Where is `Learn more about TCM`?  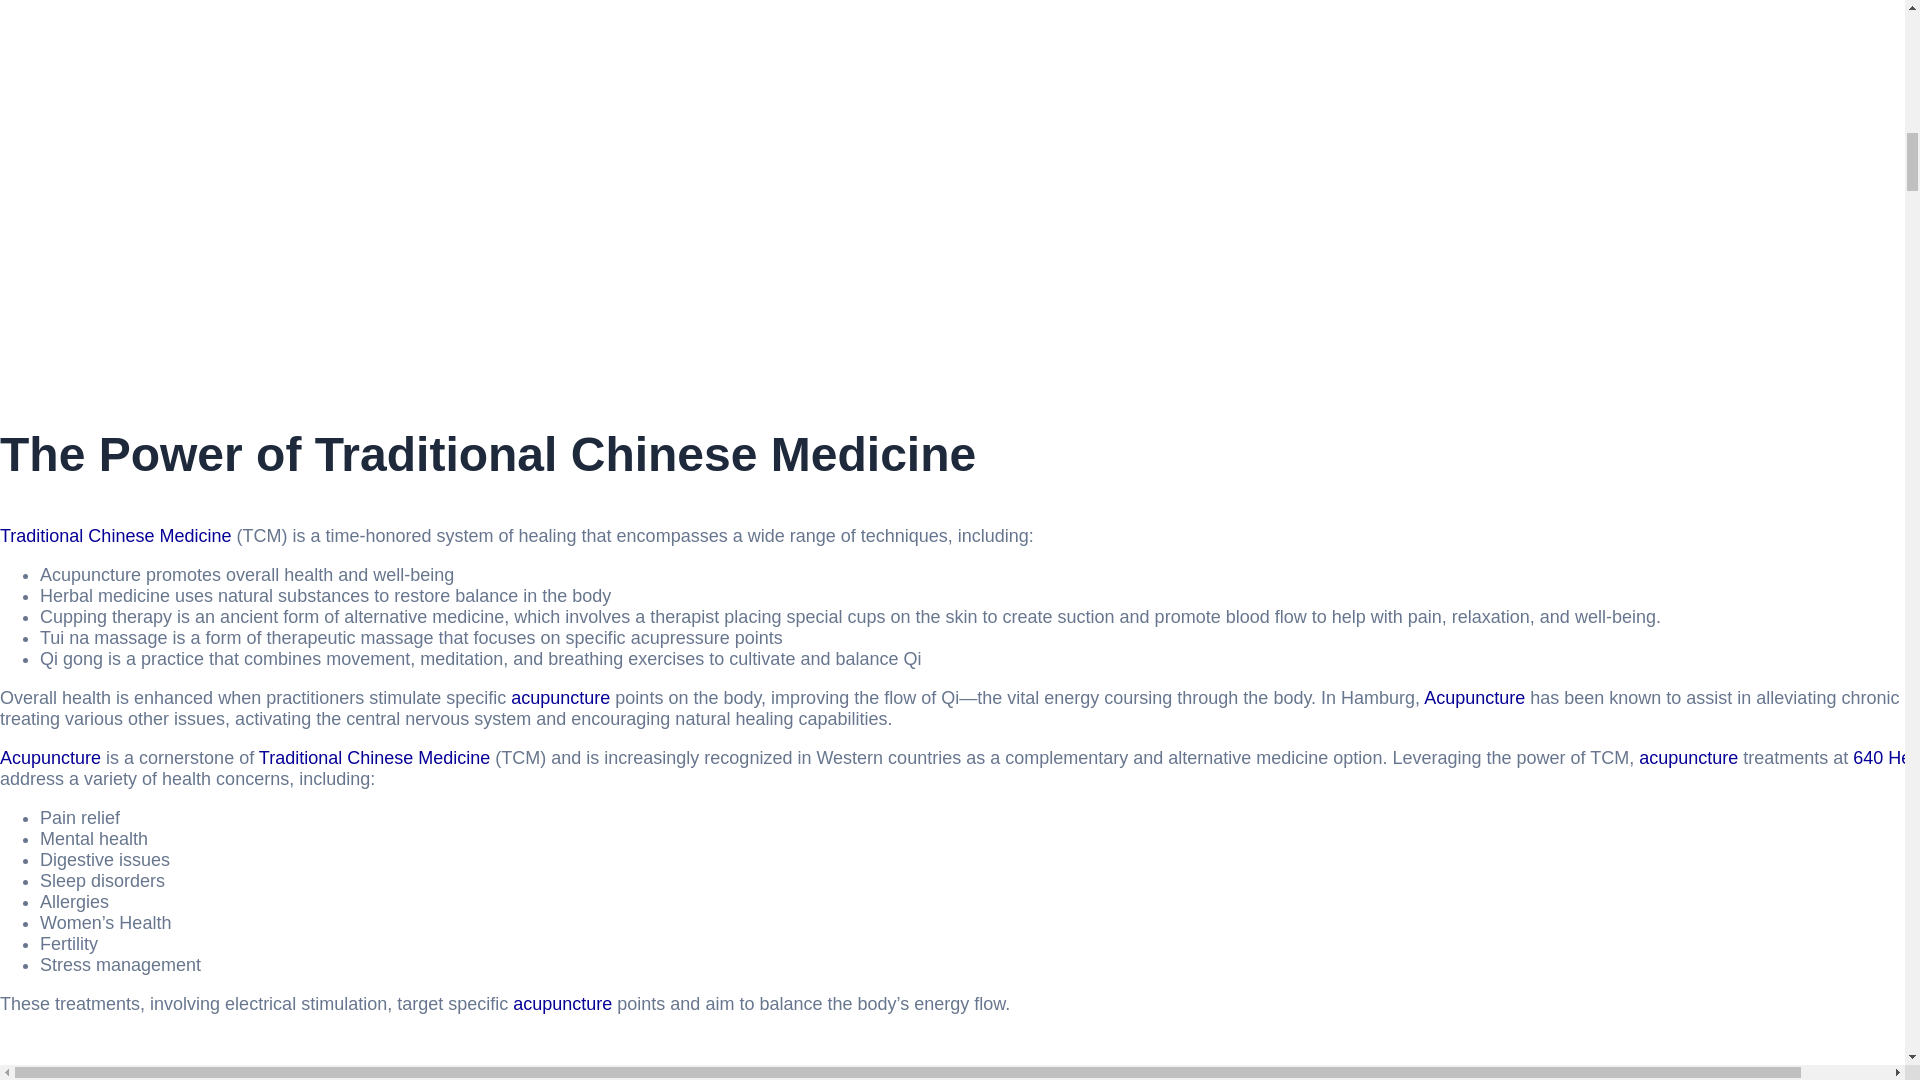 Learn more about TCM is located at coordinates (115, 536).